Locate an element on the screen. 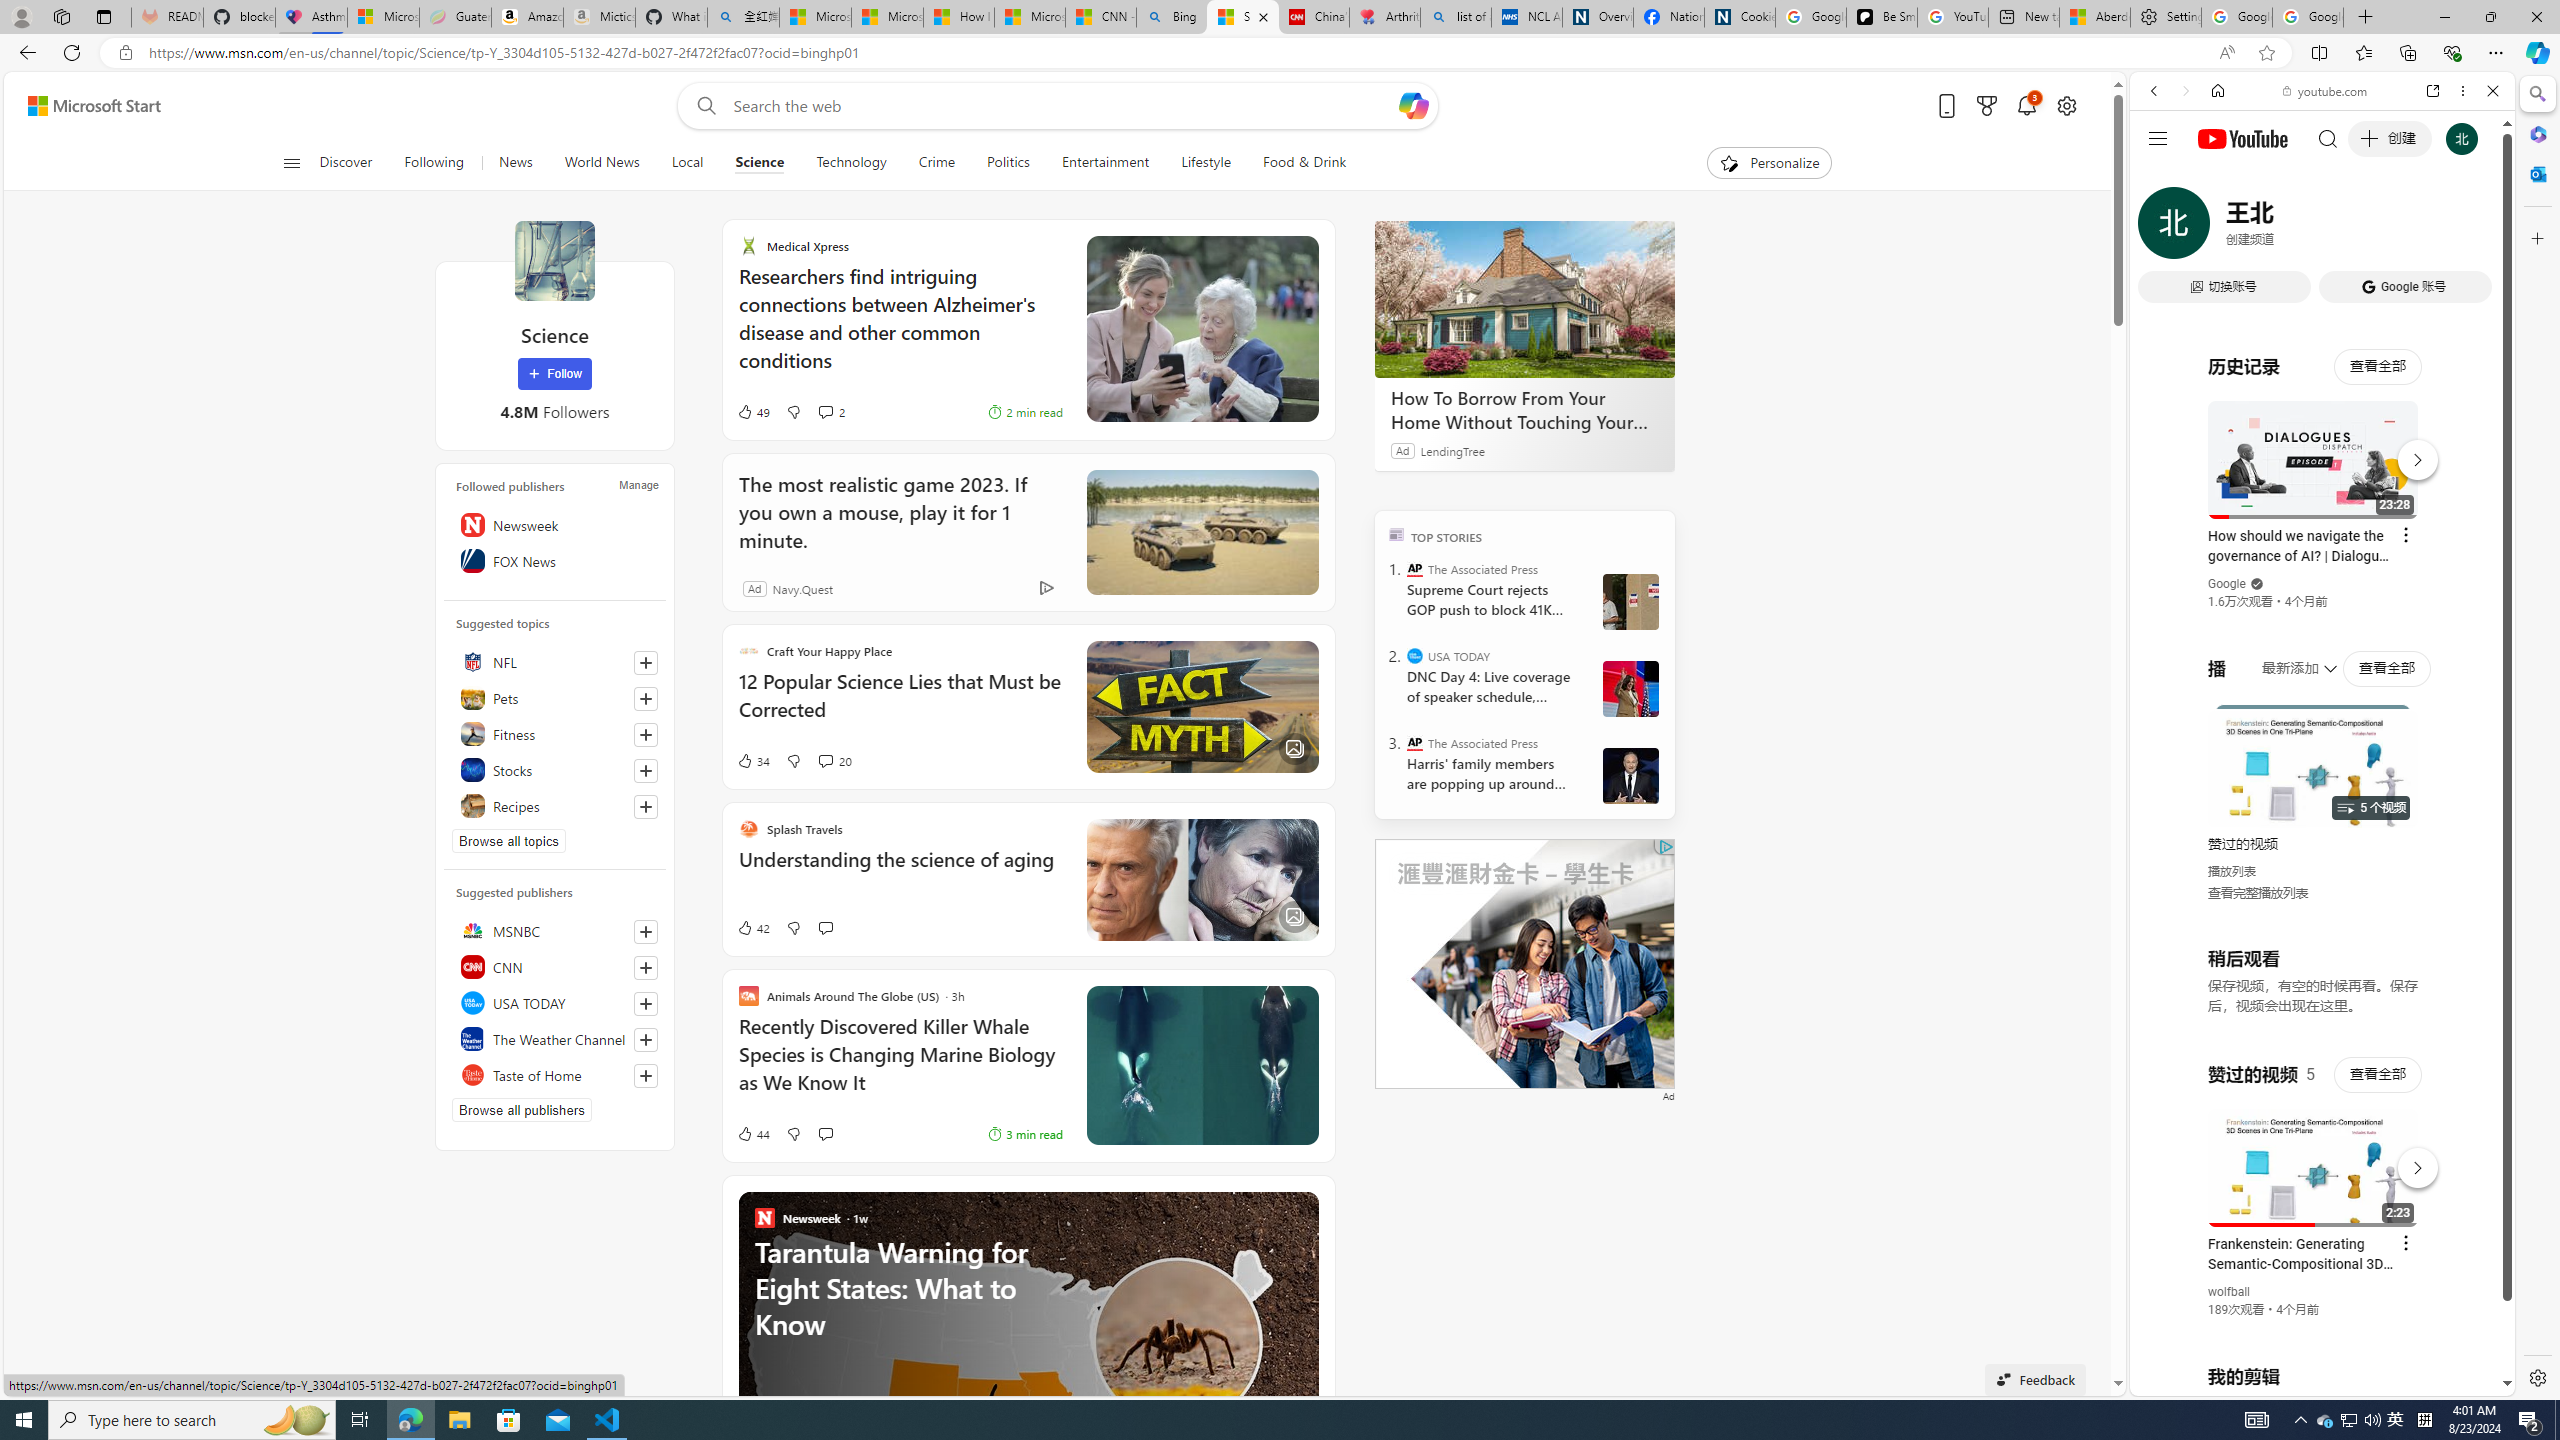  Preferences is located at coordinates (2468, 228).